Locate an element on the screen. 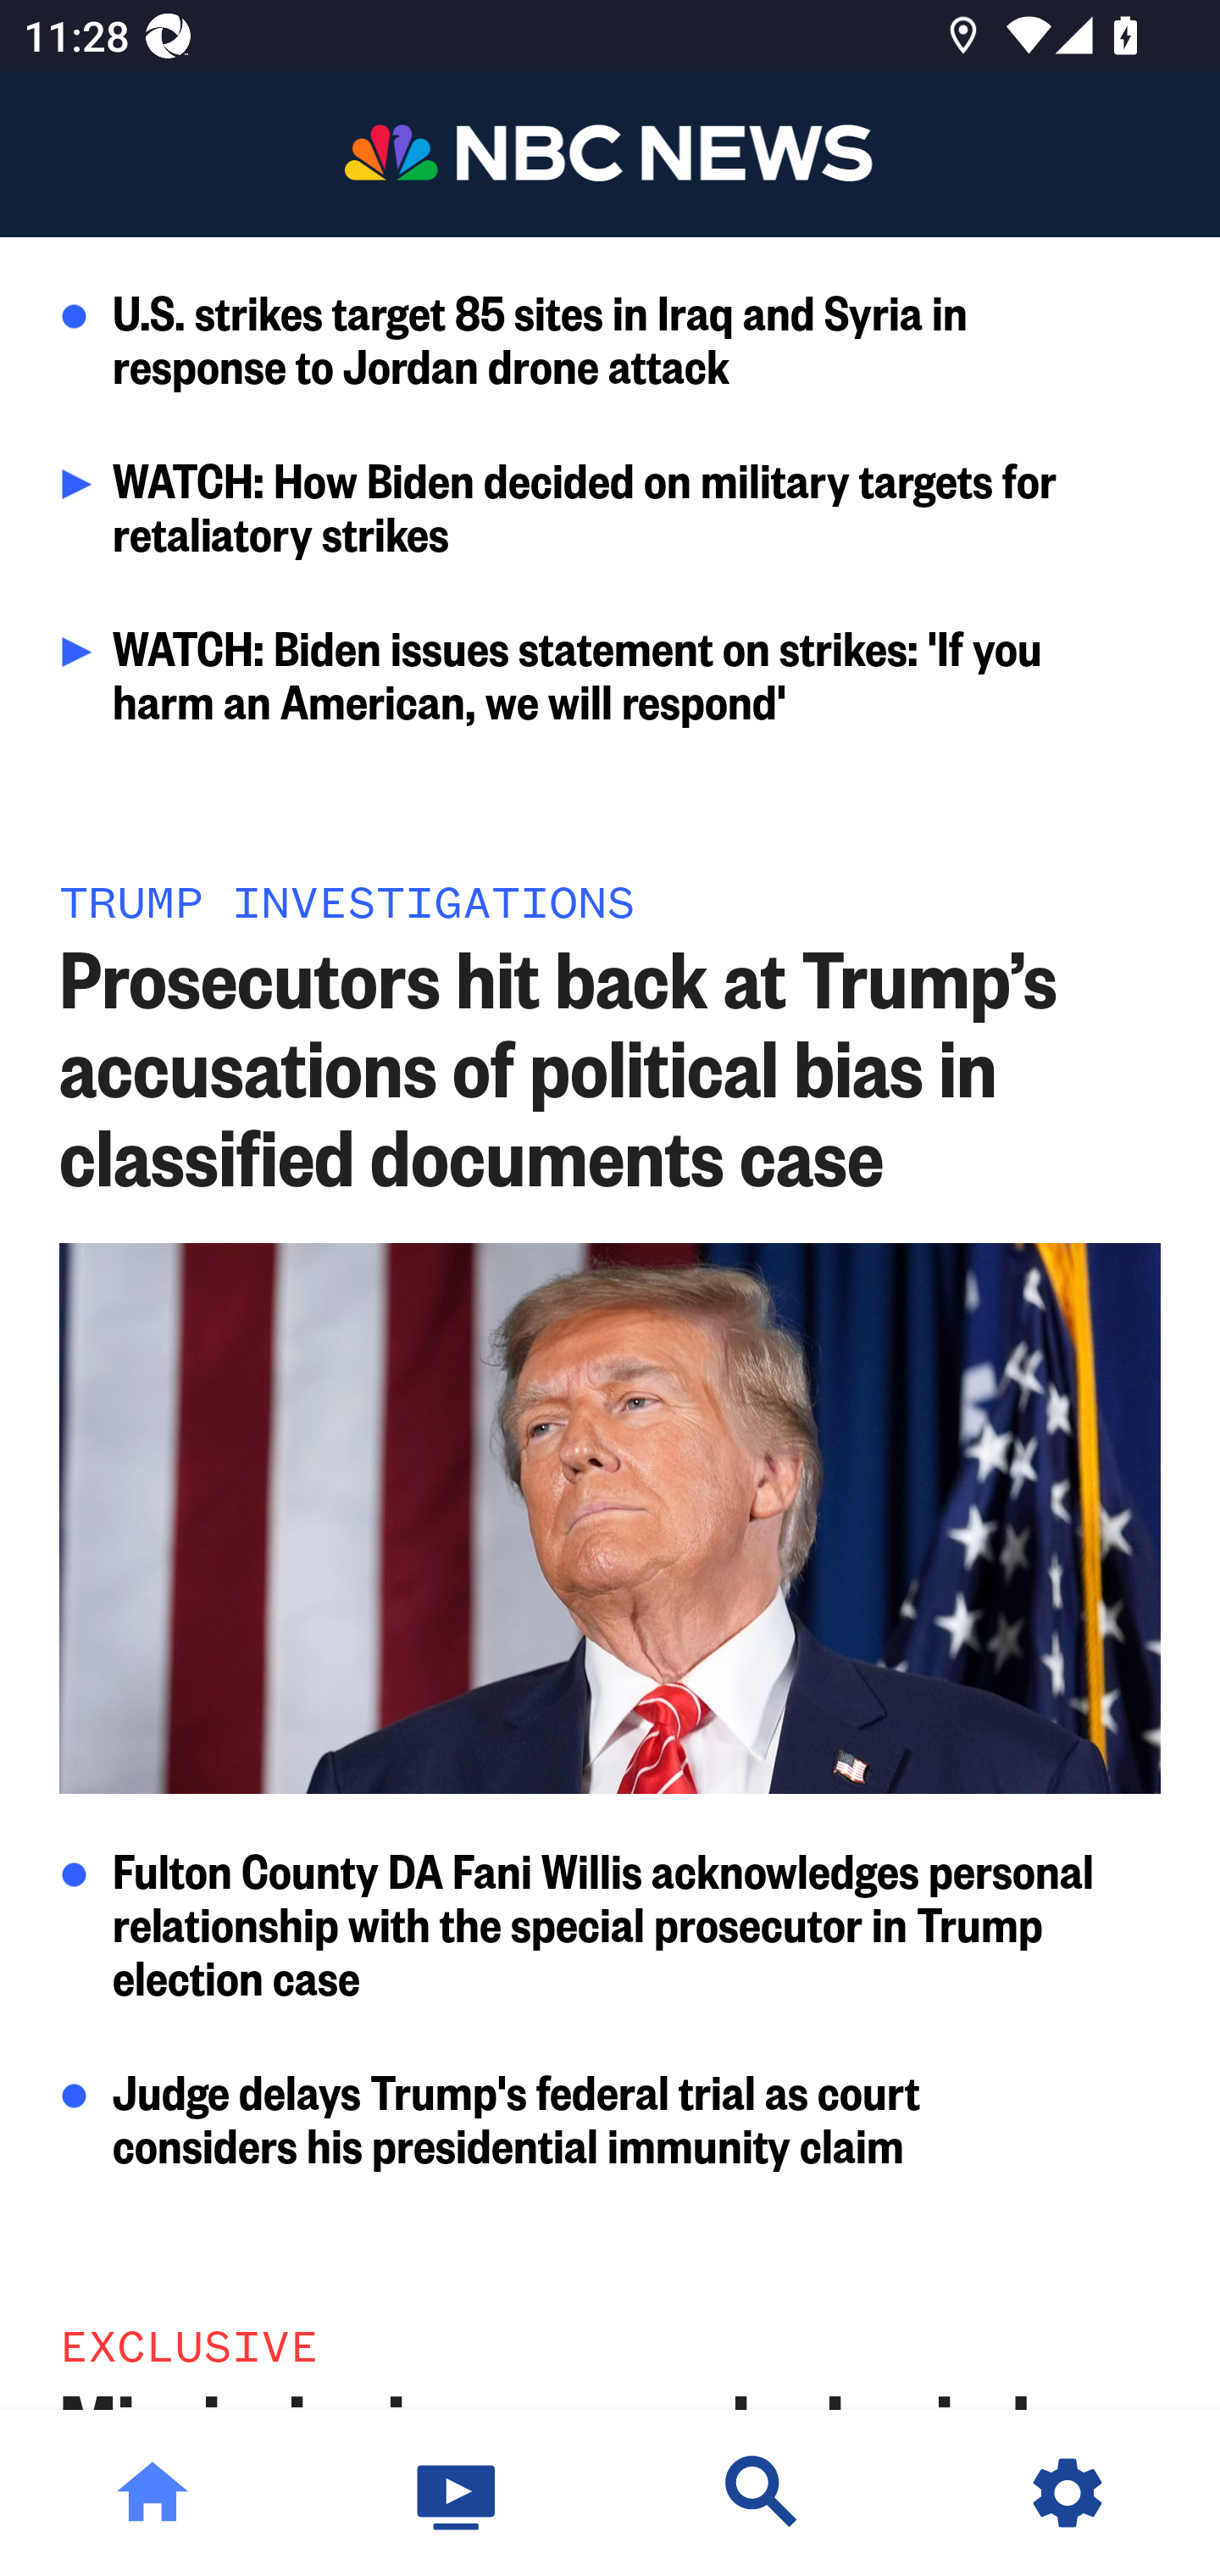 This screenshot has width=1220, height=2576. Discover is located at coordinates (762, 2493).